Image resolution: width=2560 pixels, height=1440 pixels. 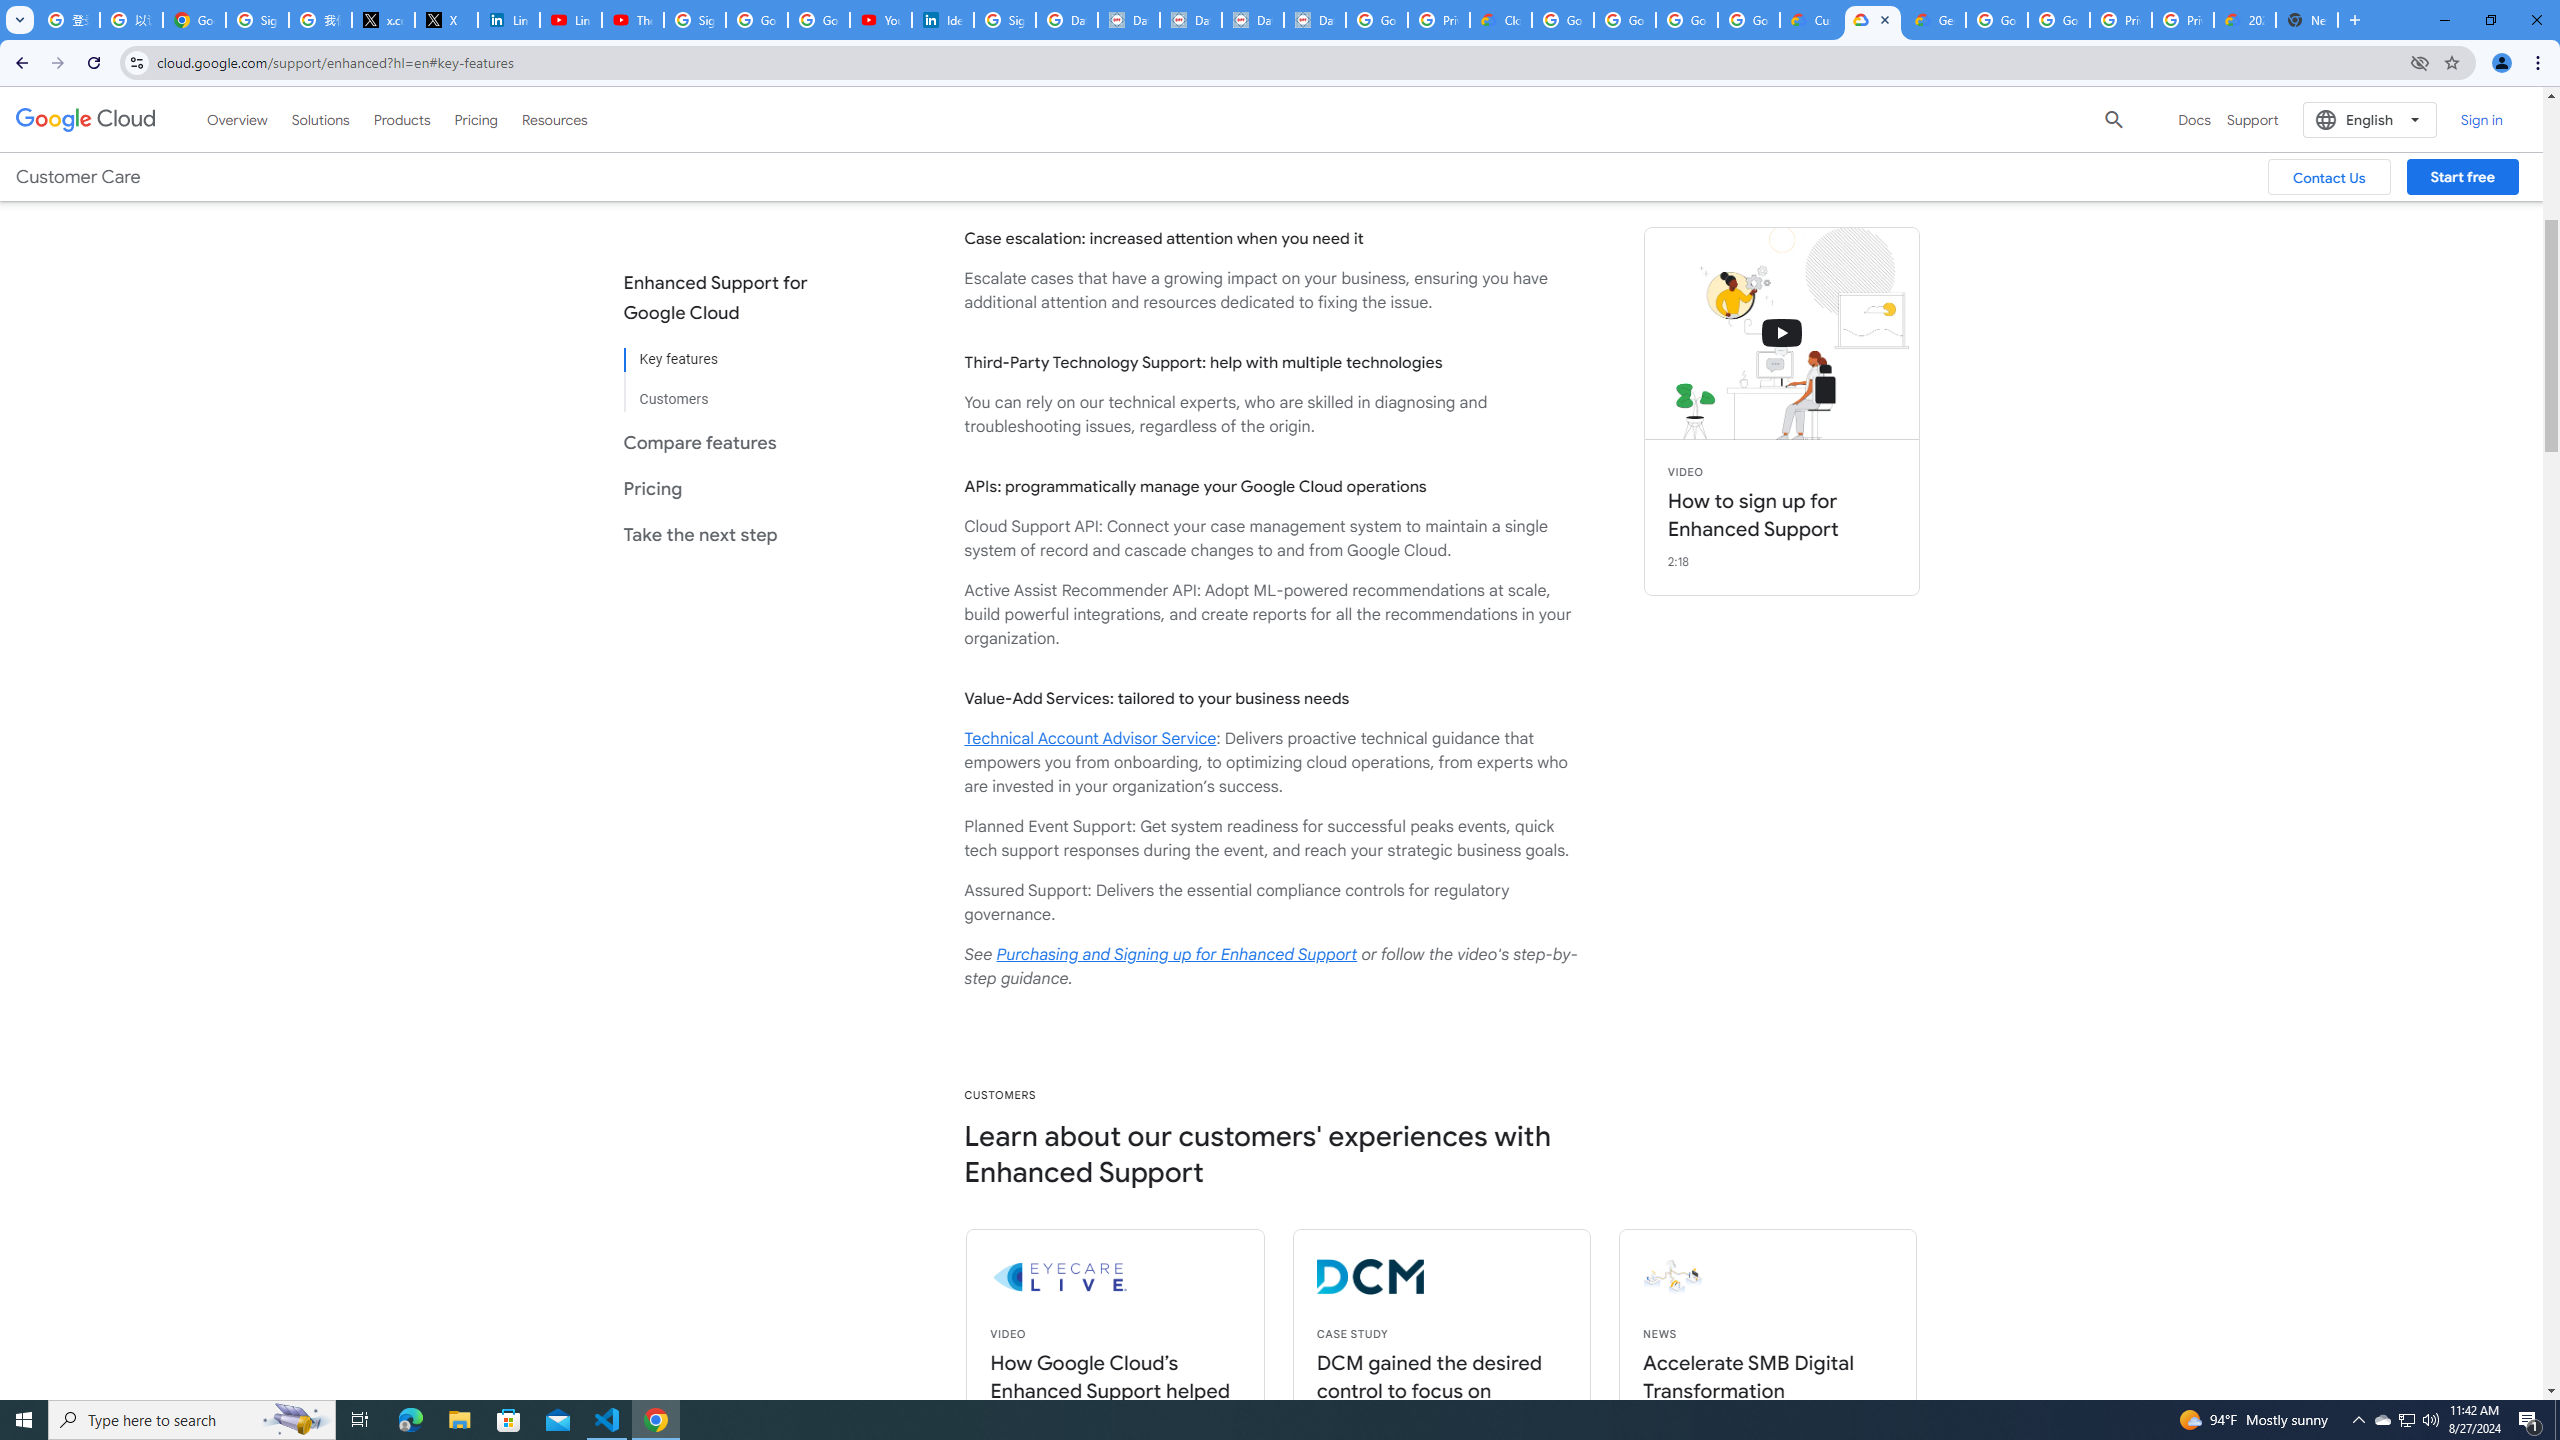 I want to click on Resources, so click(x=554, y=119).